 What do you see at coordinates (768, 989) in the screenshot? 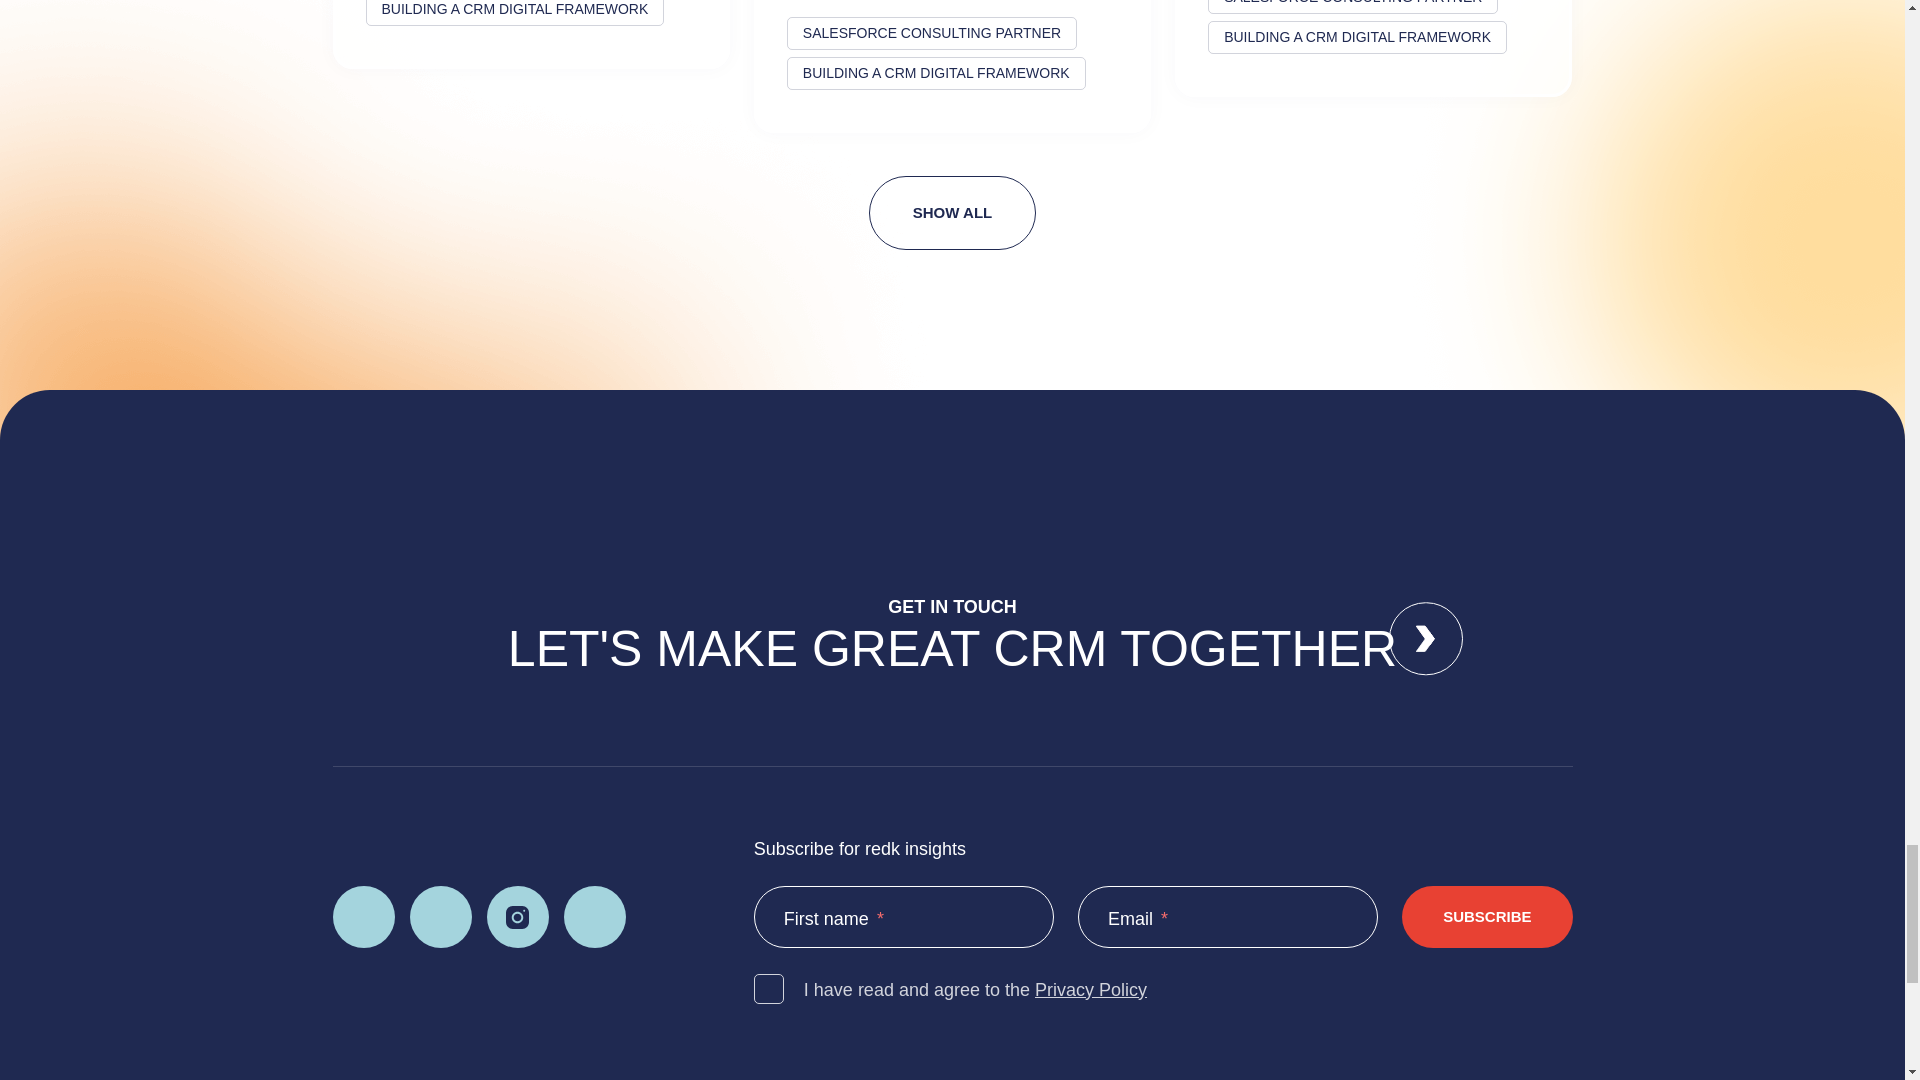
I see `on` at bounding box center [768, 989].